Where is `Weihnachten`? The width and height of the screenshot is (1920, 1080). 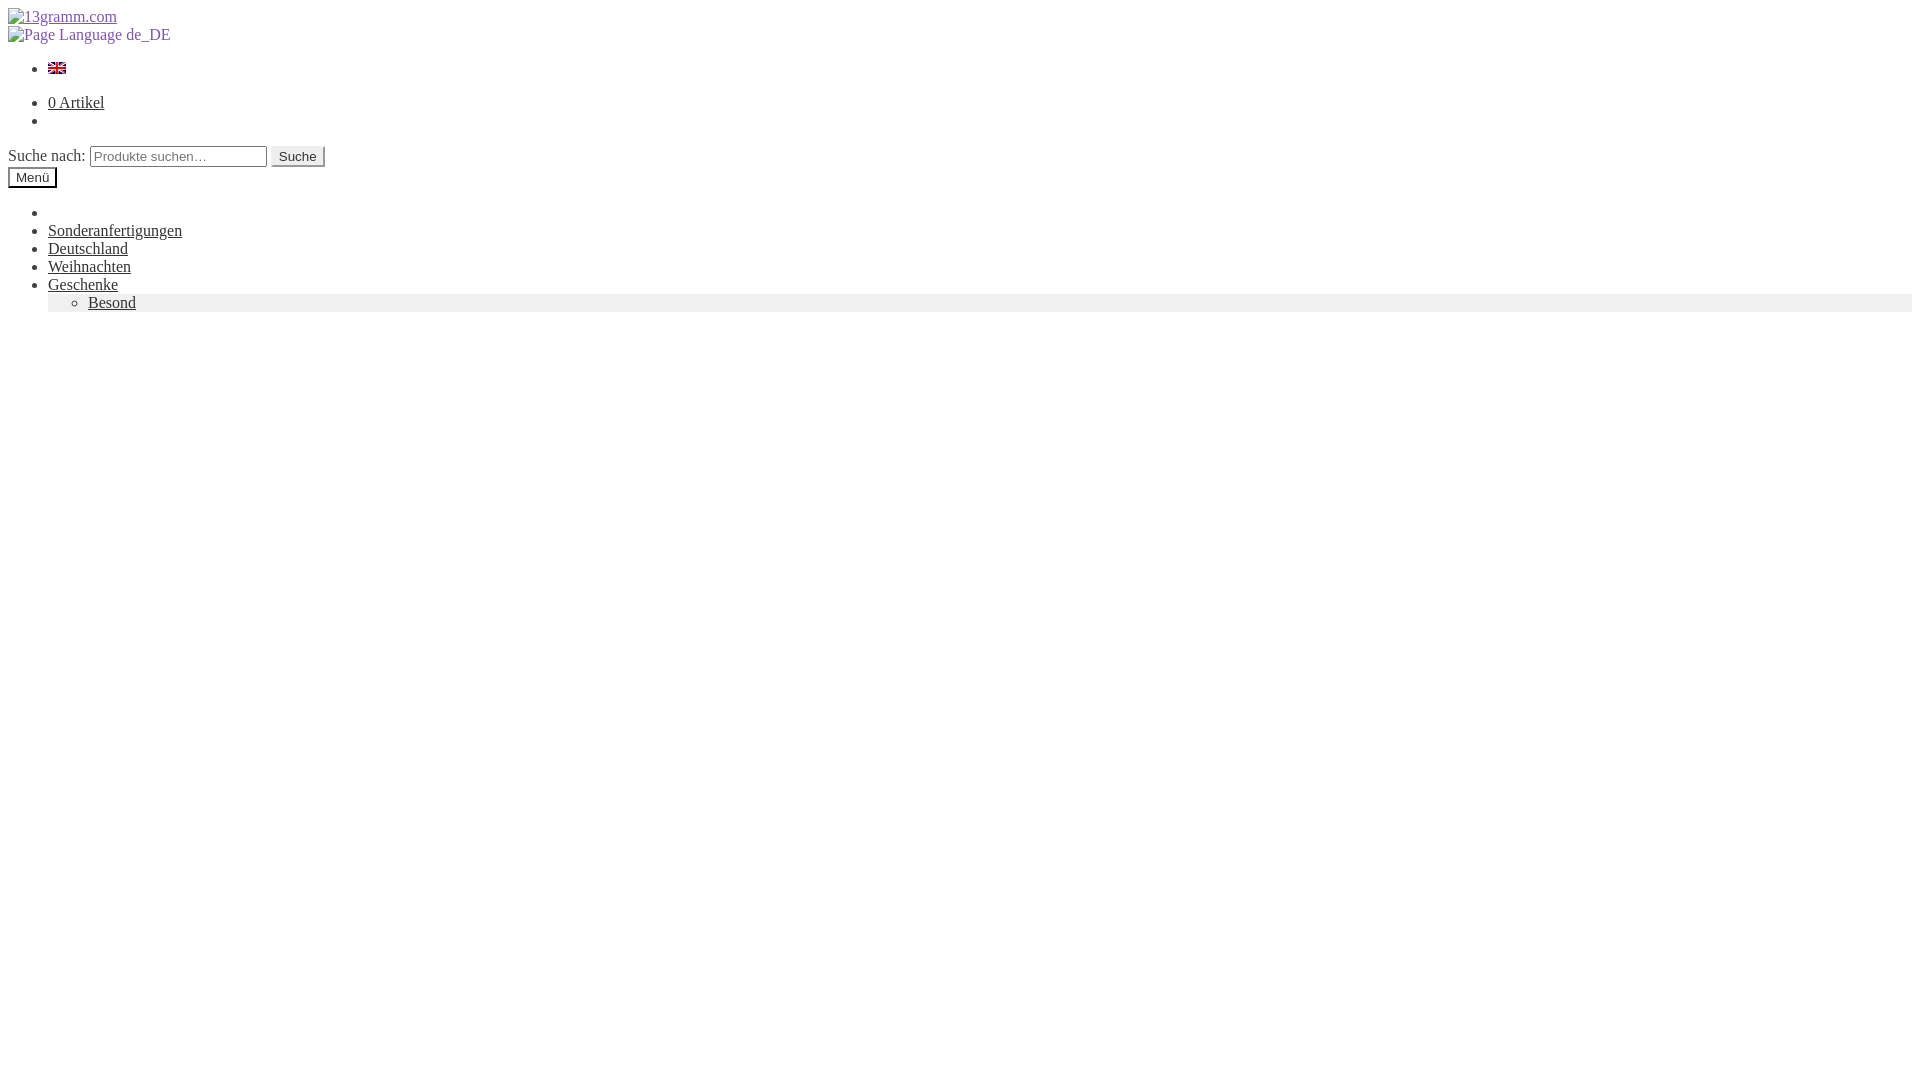 Weihnachten is located at coordinates (90, 266).